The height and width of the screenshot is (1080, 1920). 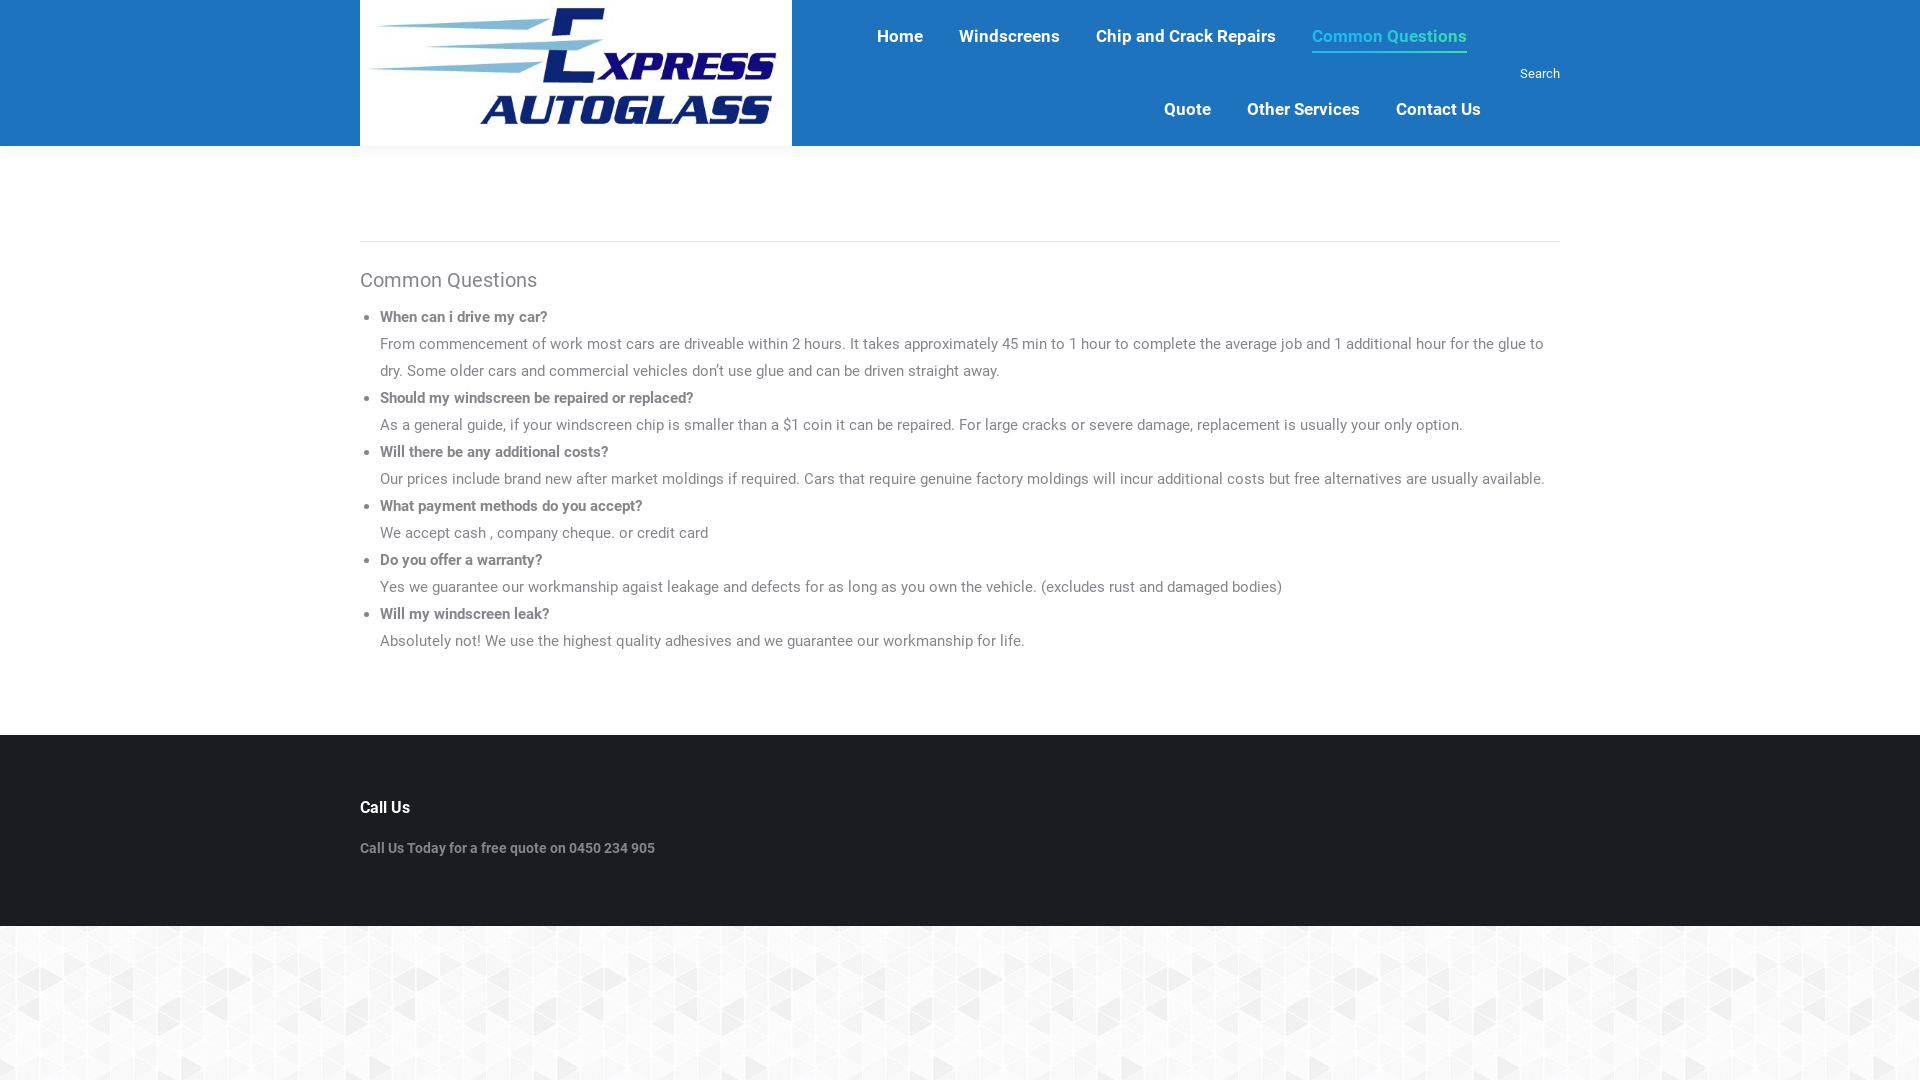 What do you see at coordinates (1010, 36) in the screenshot?
I see `Windscreens` at bounding box center [1010, 36].